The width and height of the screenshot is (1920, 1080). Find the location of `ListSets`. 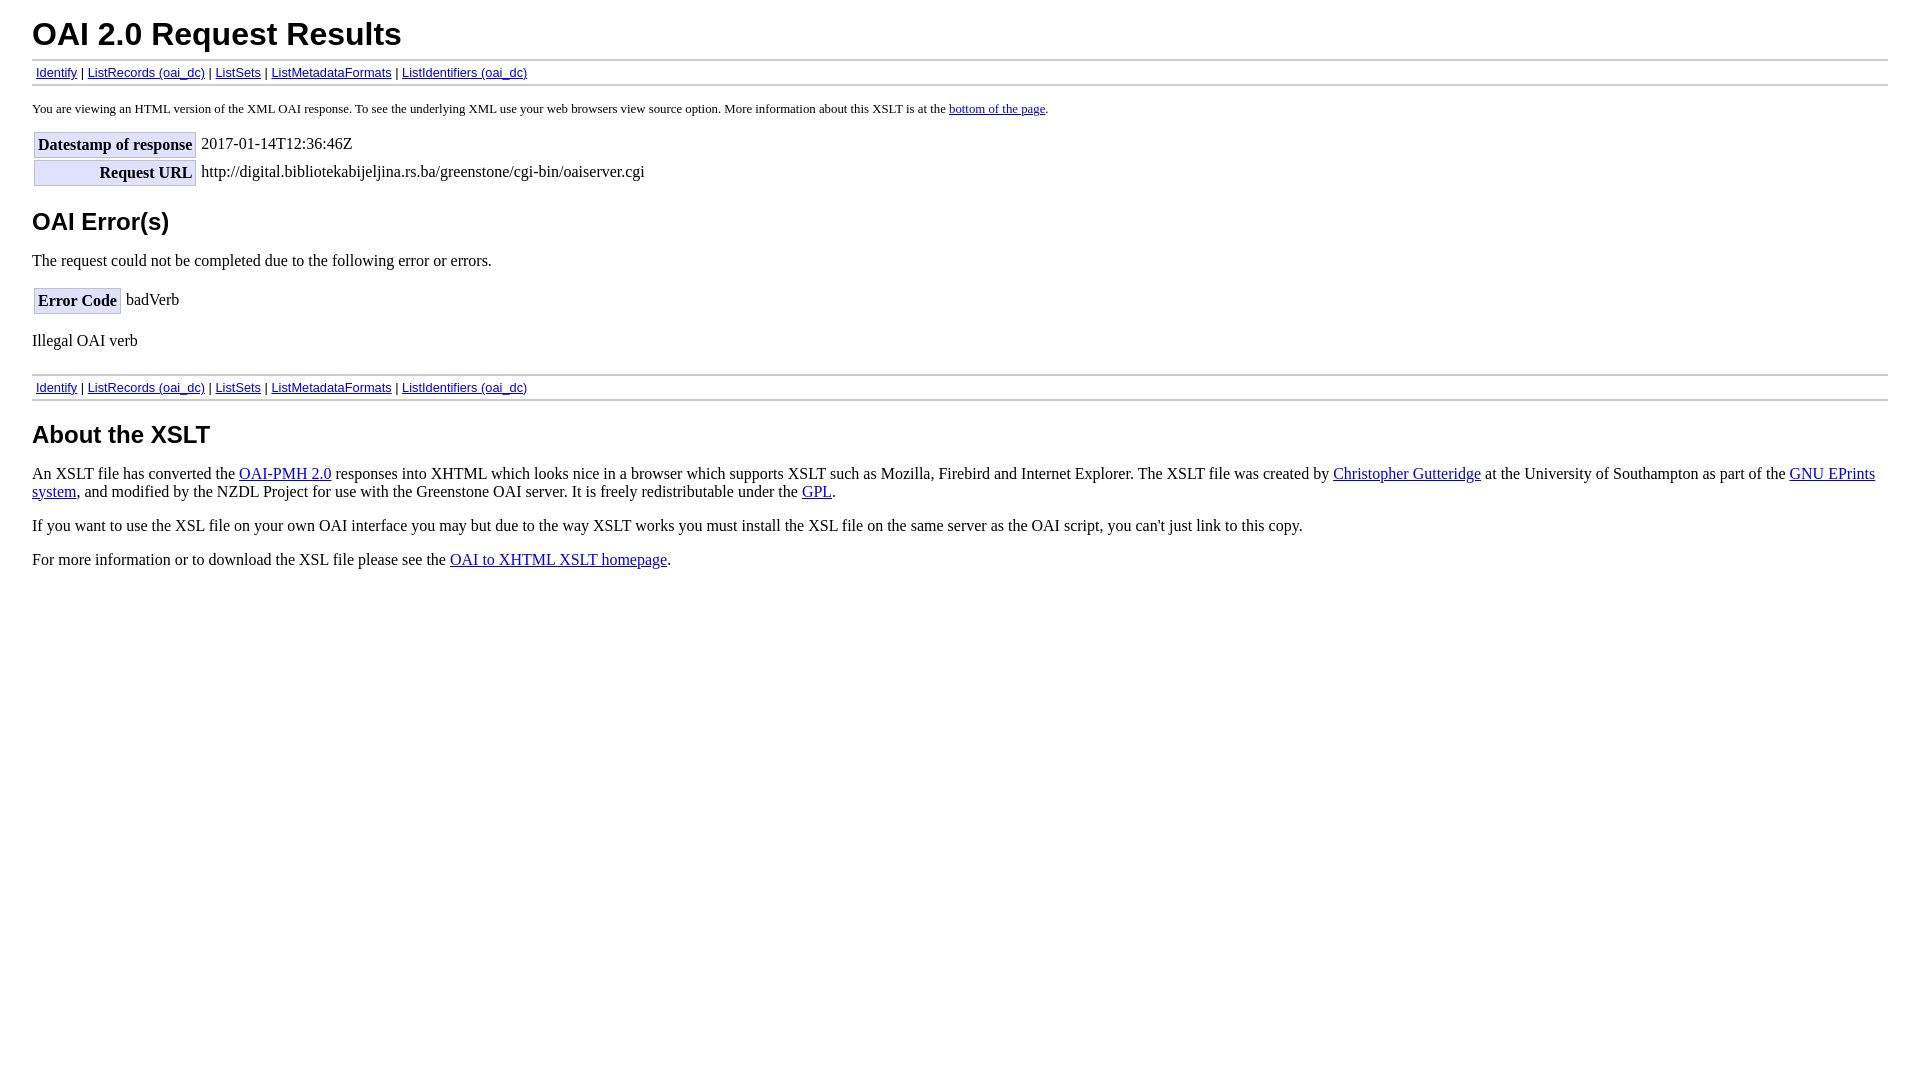

ListSets is located at coordinates (239, 72).